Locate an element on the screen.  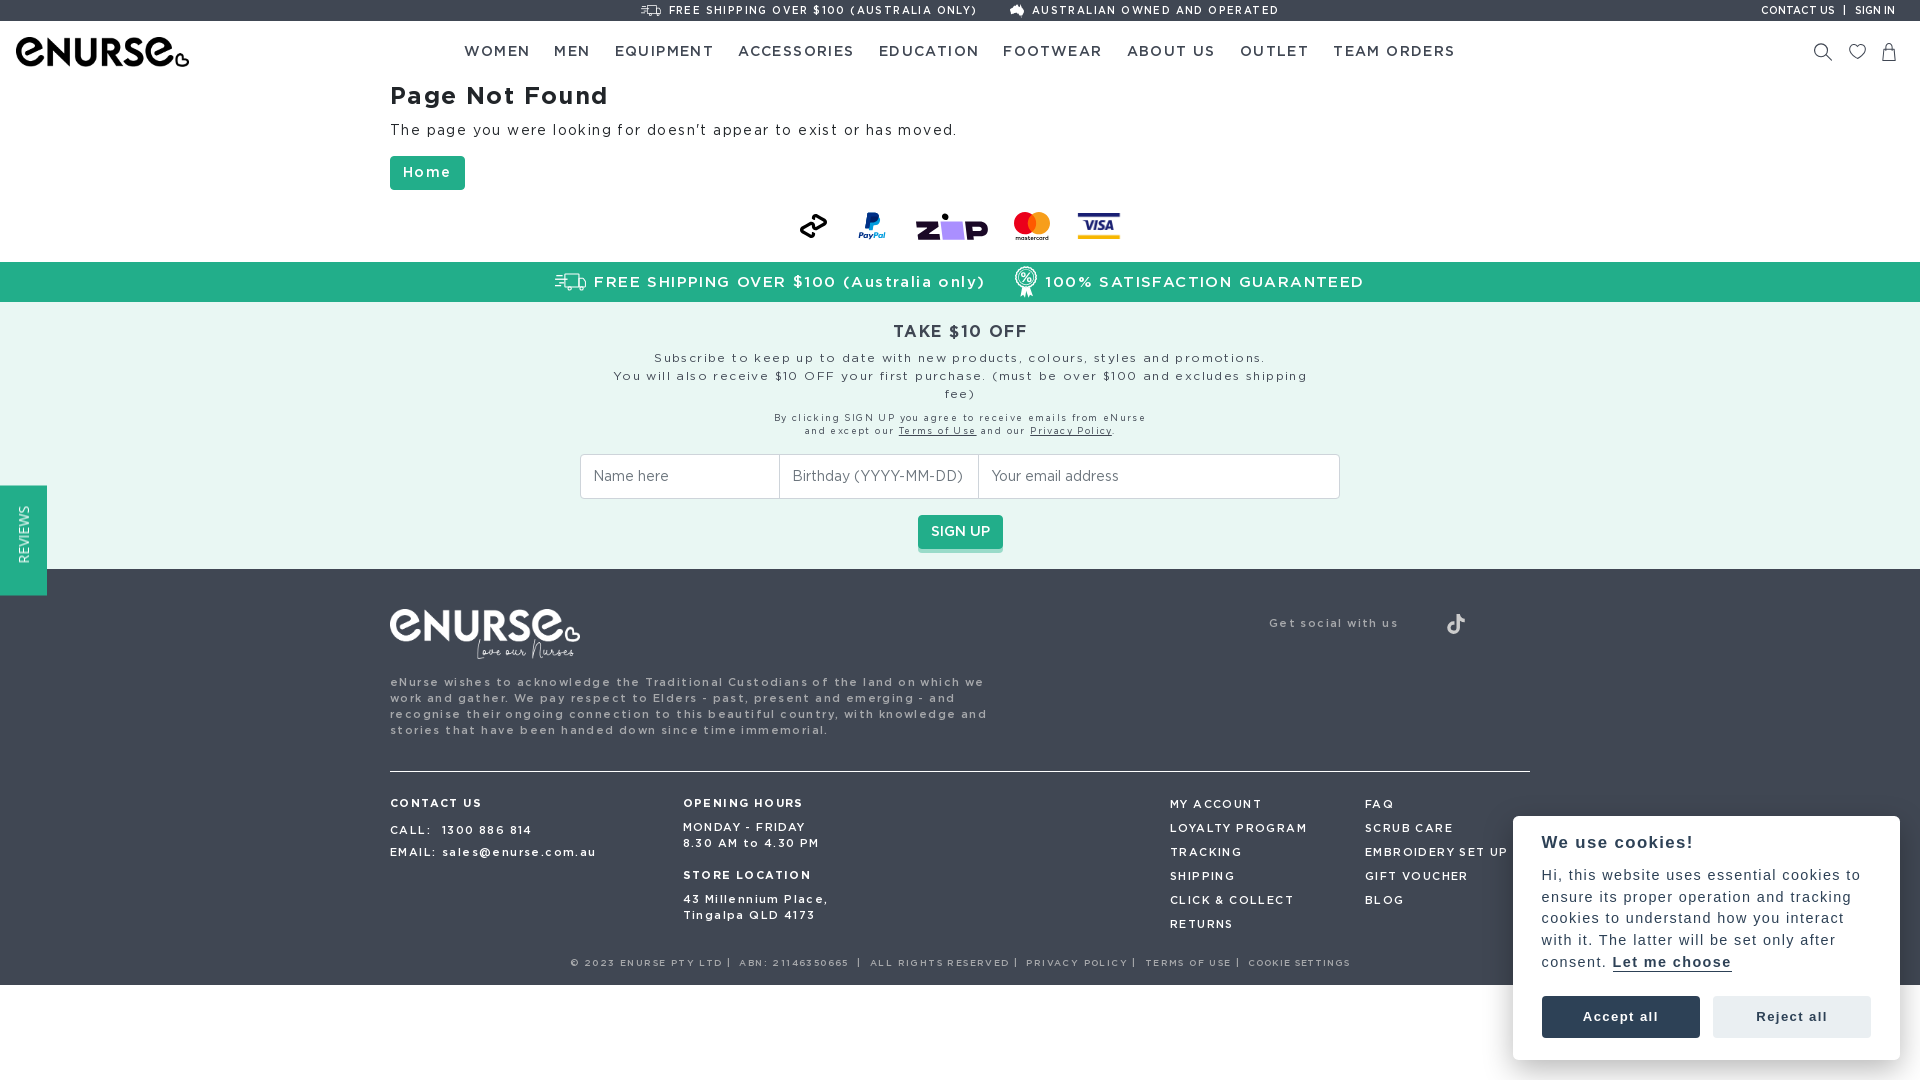
EDUCATION is located at coordinates (930, 52).